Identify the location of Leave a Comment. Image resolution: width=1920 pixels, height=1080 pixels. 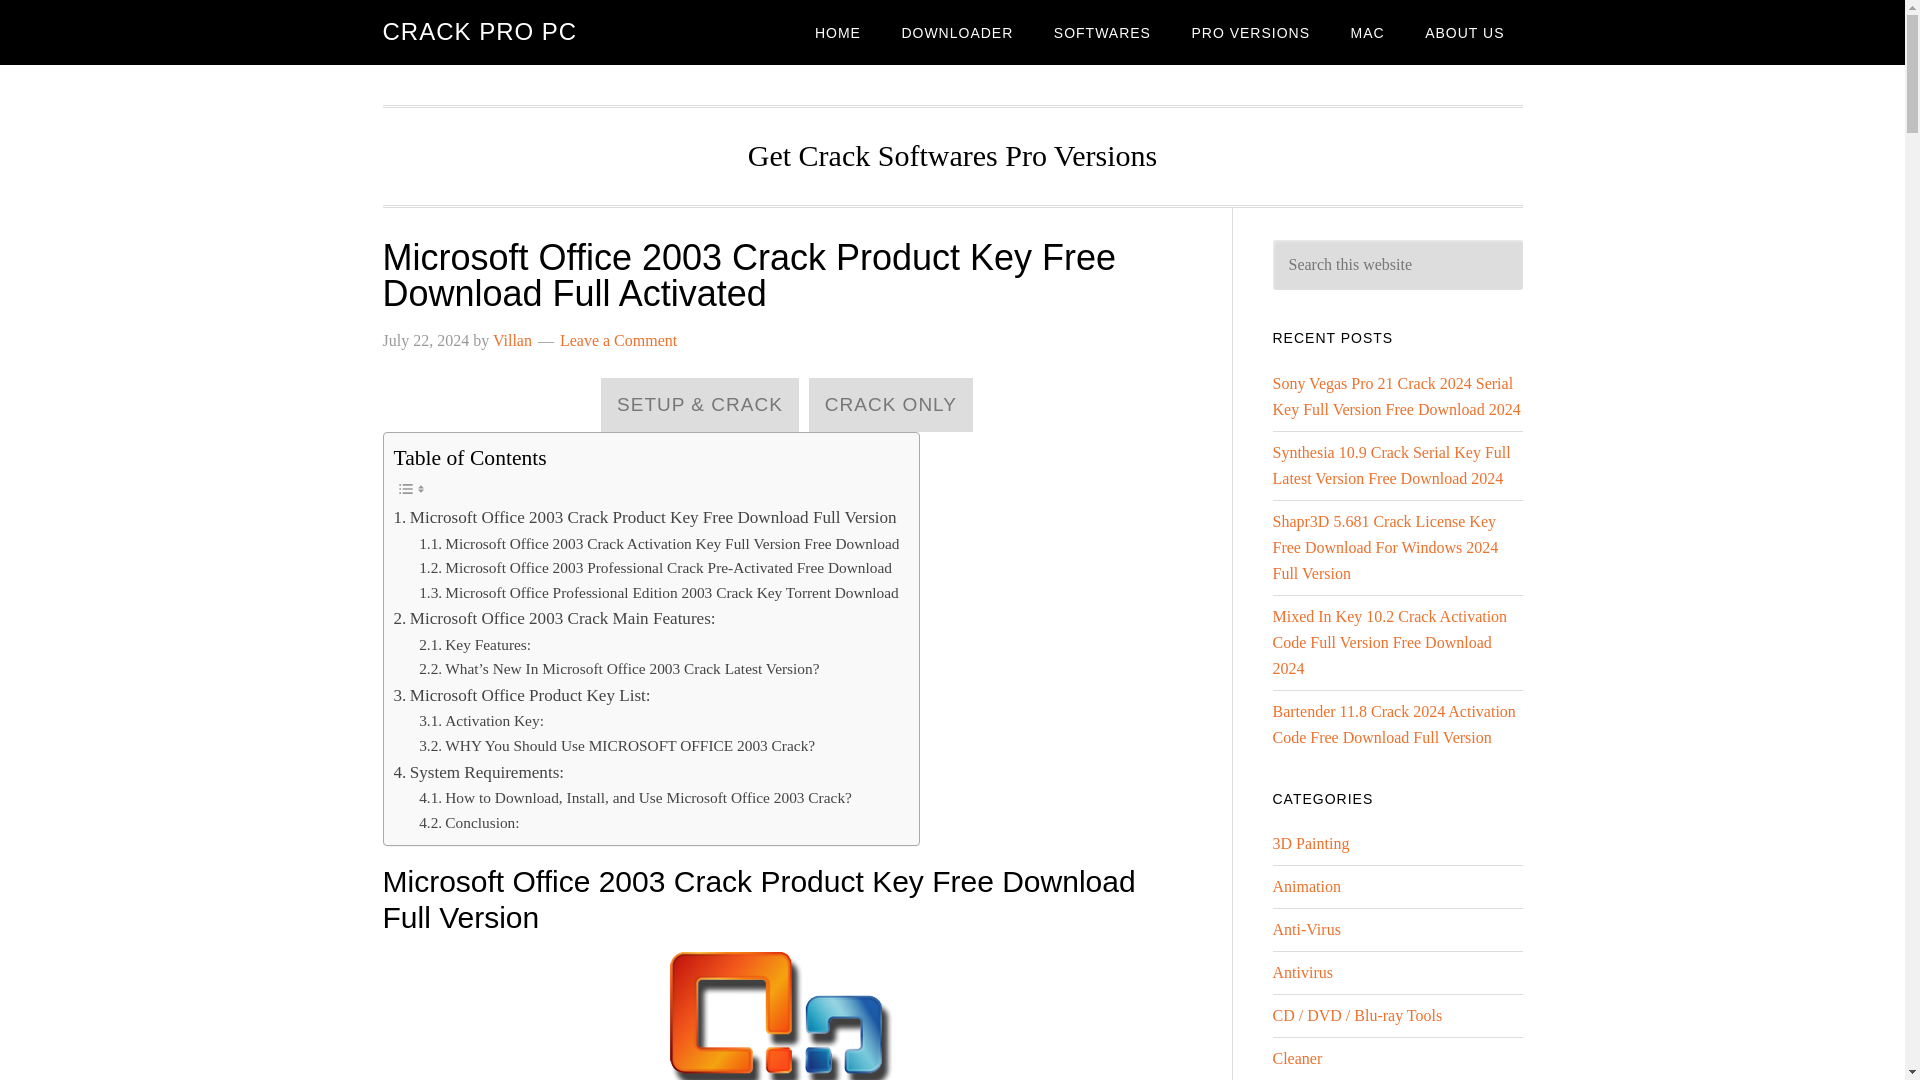
(618, 340).